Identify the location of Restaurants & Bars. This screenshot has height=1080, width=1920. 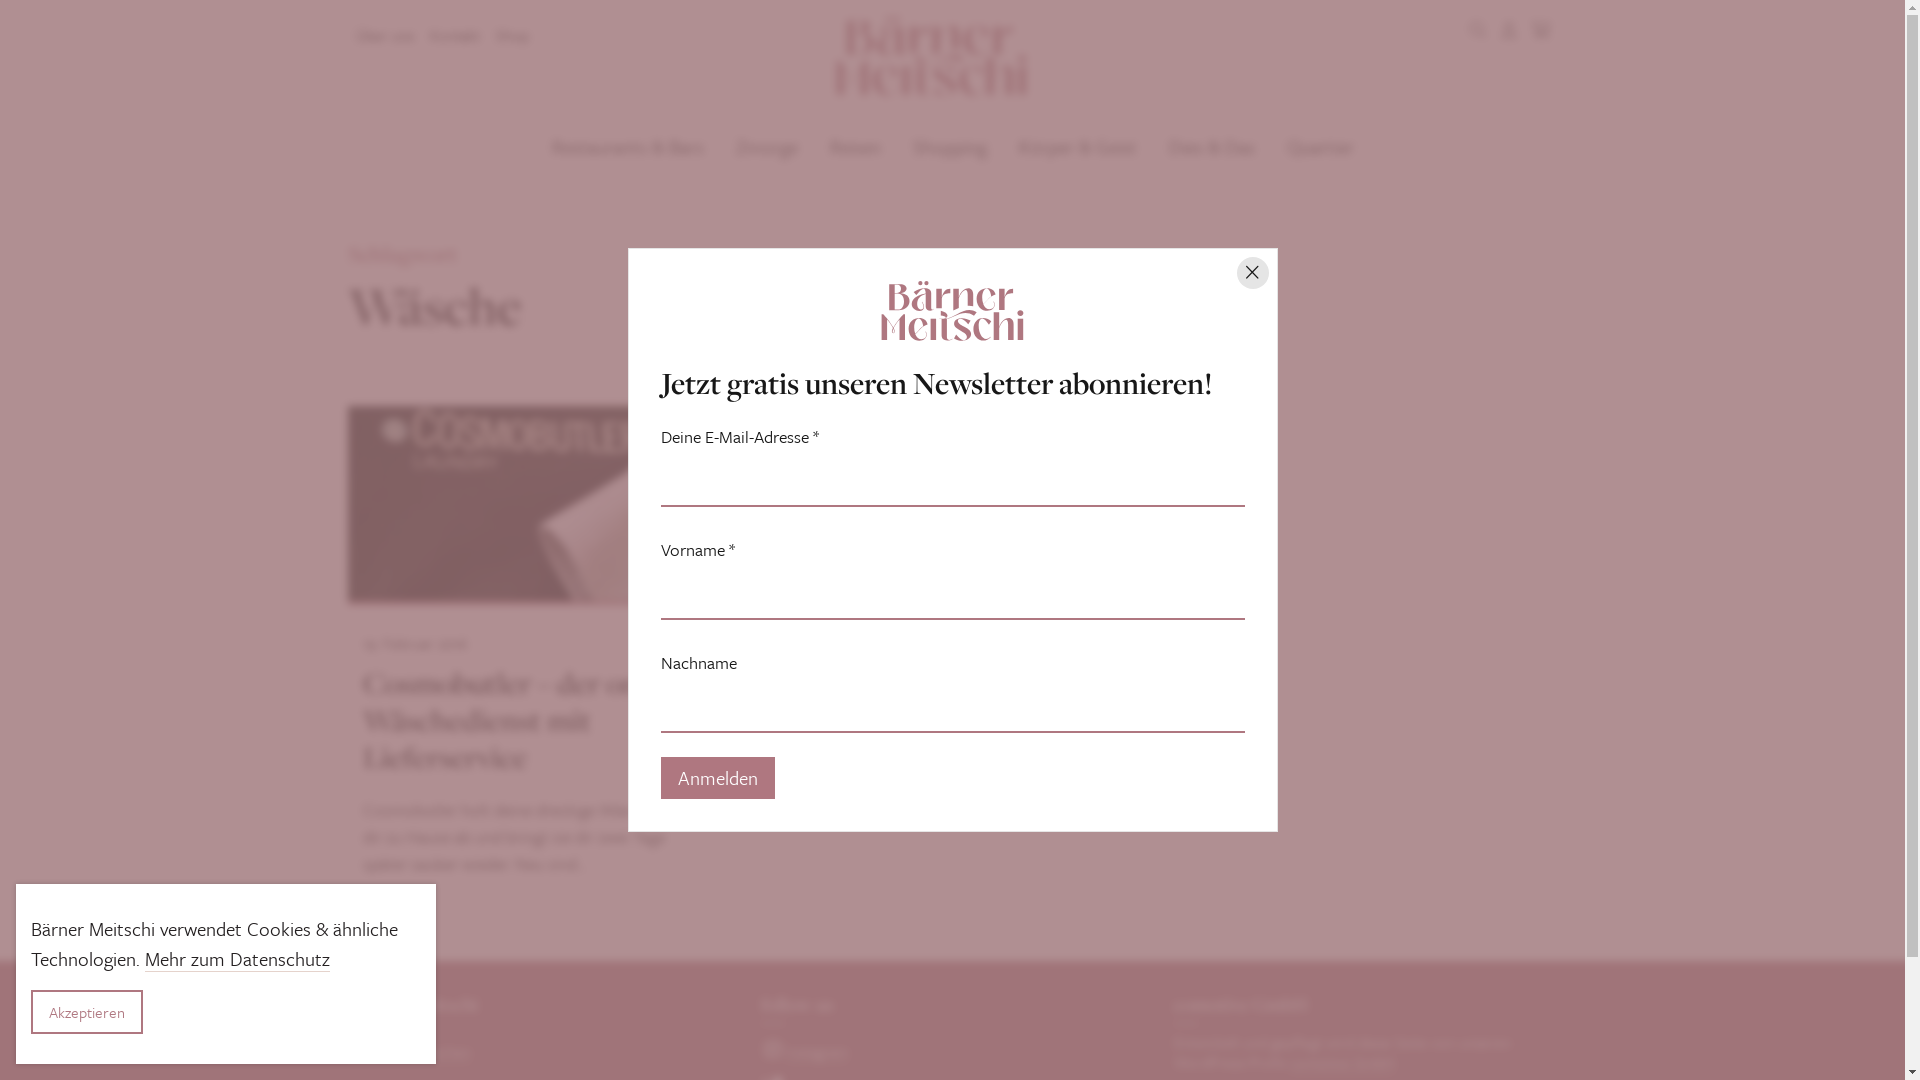
(628, 147).